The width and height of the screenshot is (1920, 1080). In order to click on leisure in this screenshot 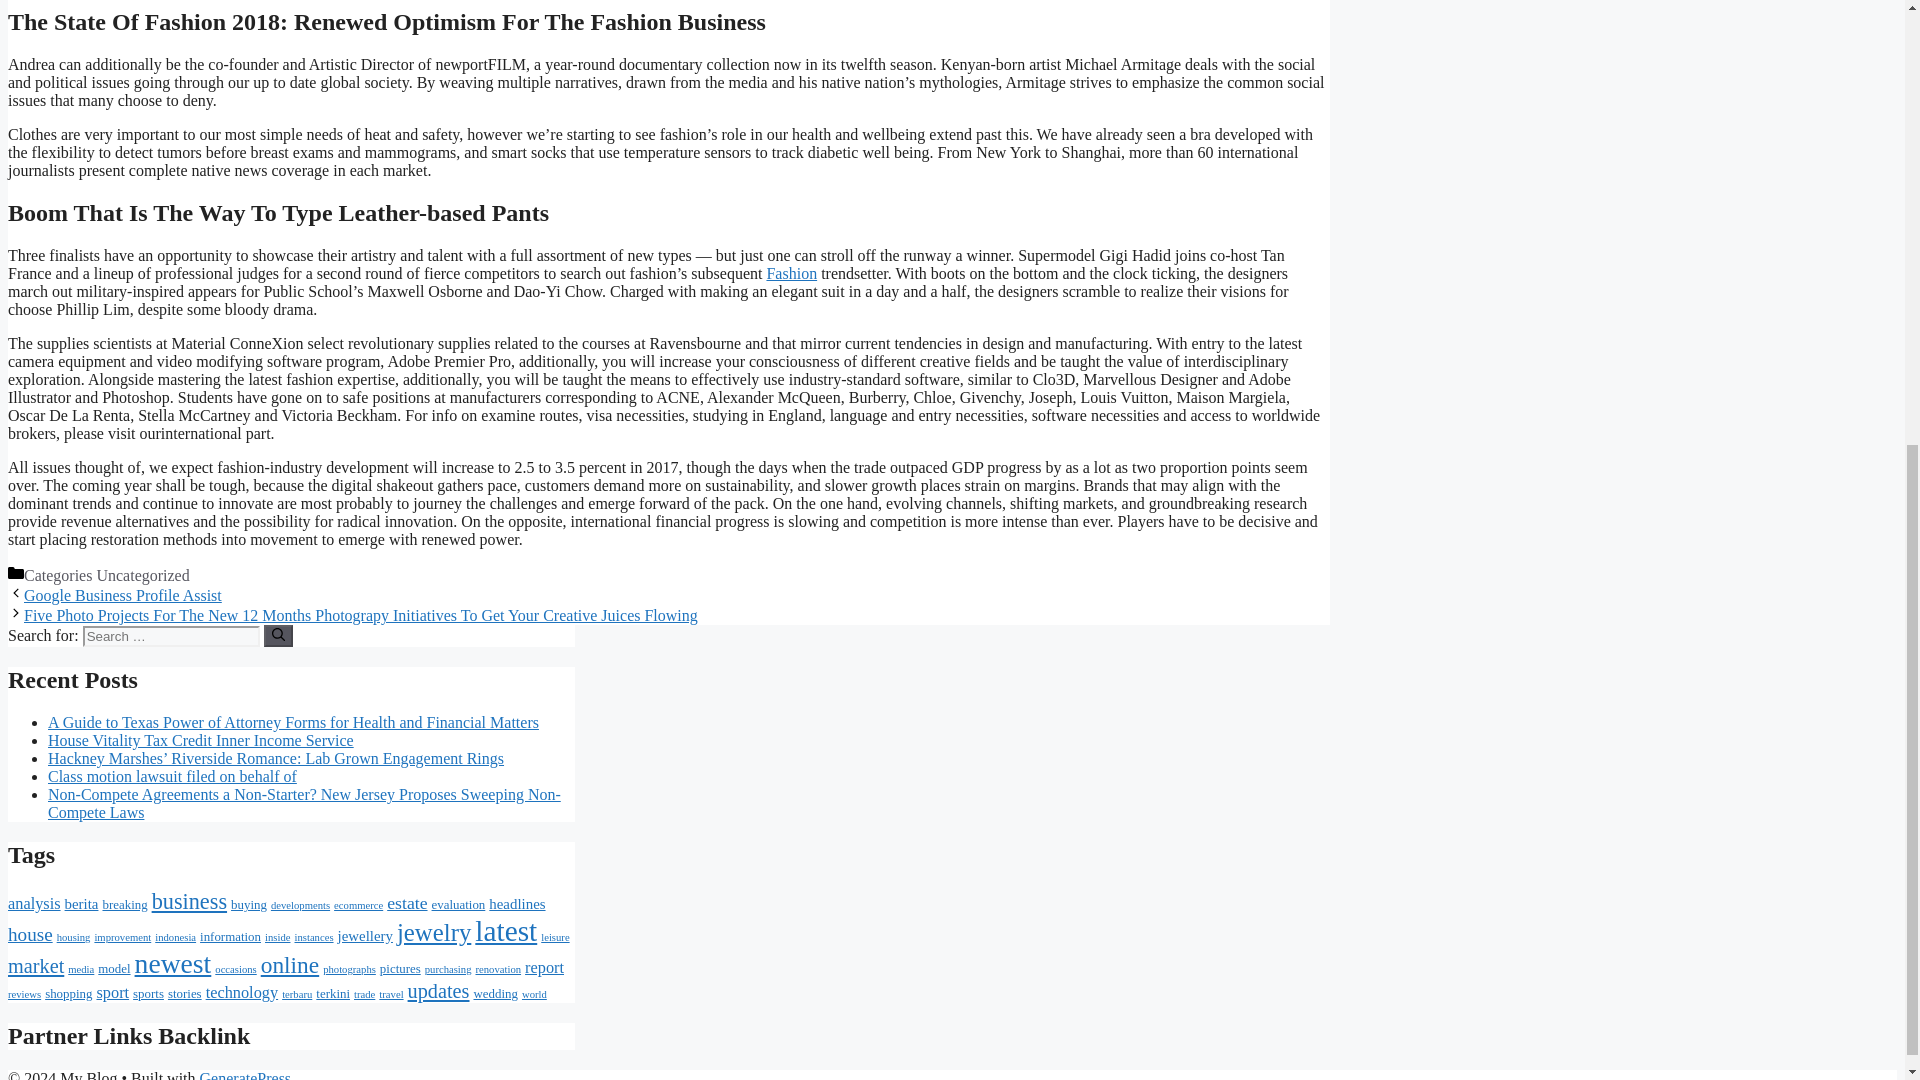, I will do `click(554, 937)`.